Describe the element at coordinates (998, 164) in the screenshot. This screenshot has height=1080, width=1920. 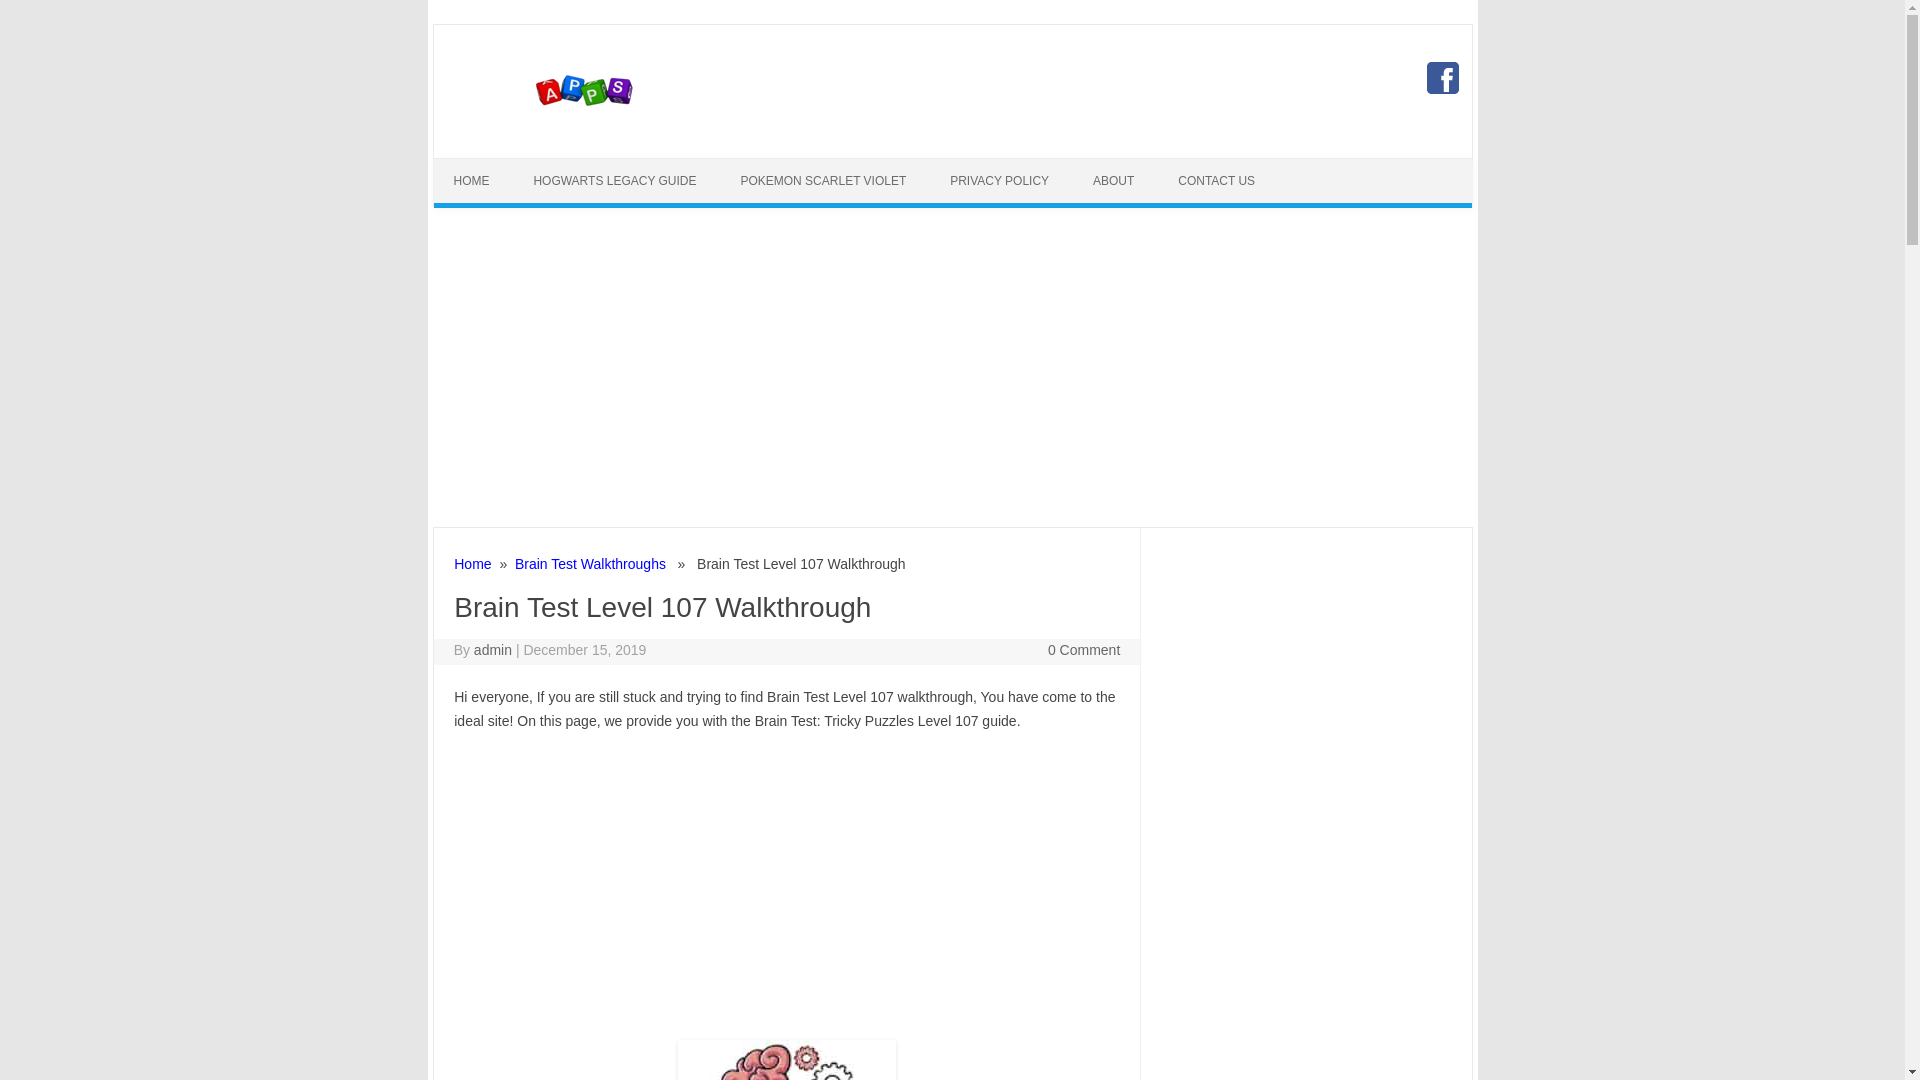
I see `Skip to content` at that location.